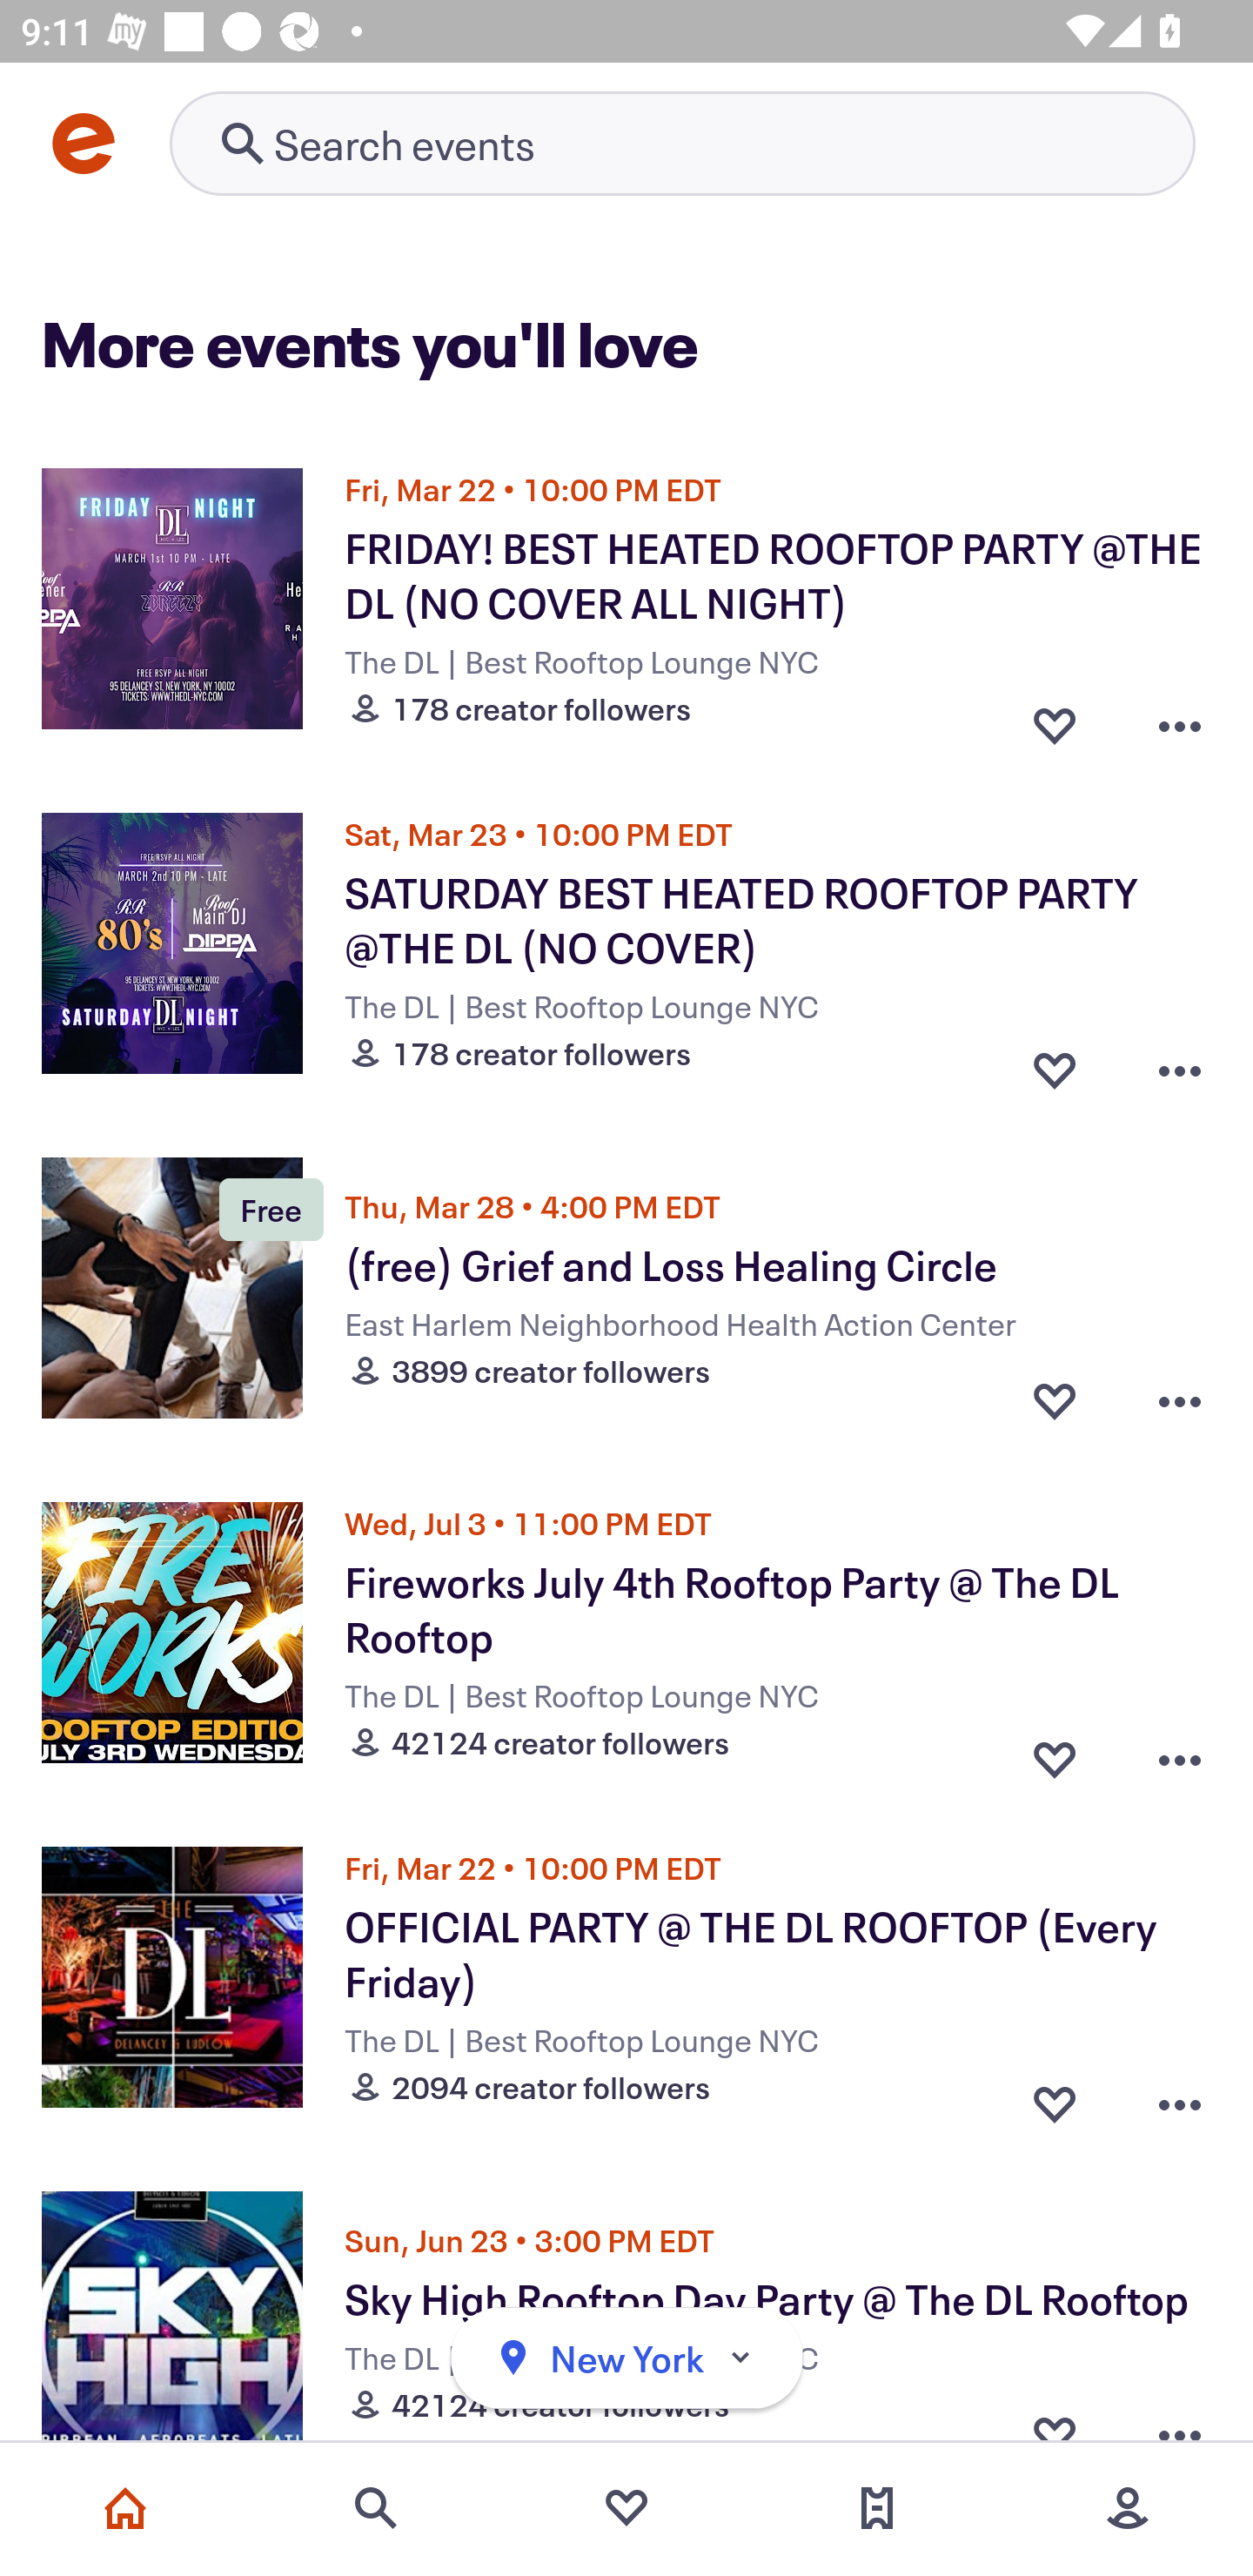 Image resolution: width=1253 pixels, height=2576 pixels. What do you see at coordinates (1055, 1399) in the screenshot?
I see `Favorite button` at bounding box center [1055, 1399].